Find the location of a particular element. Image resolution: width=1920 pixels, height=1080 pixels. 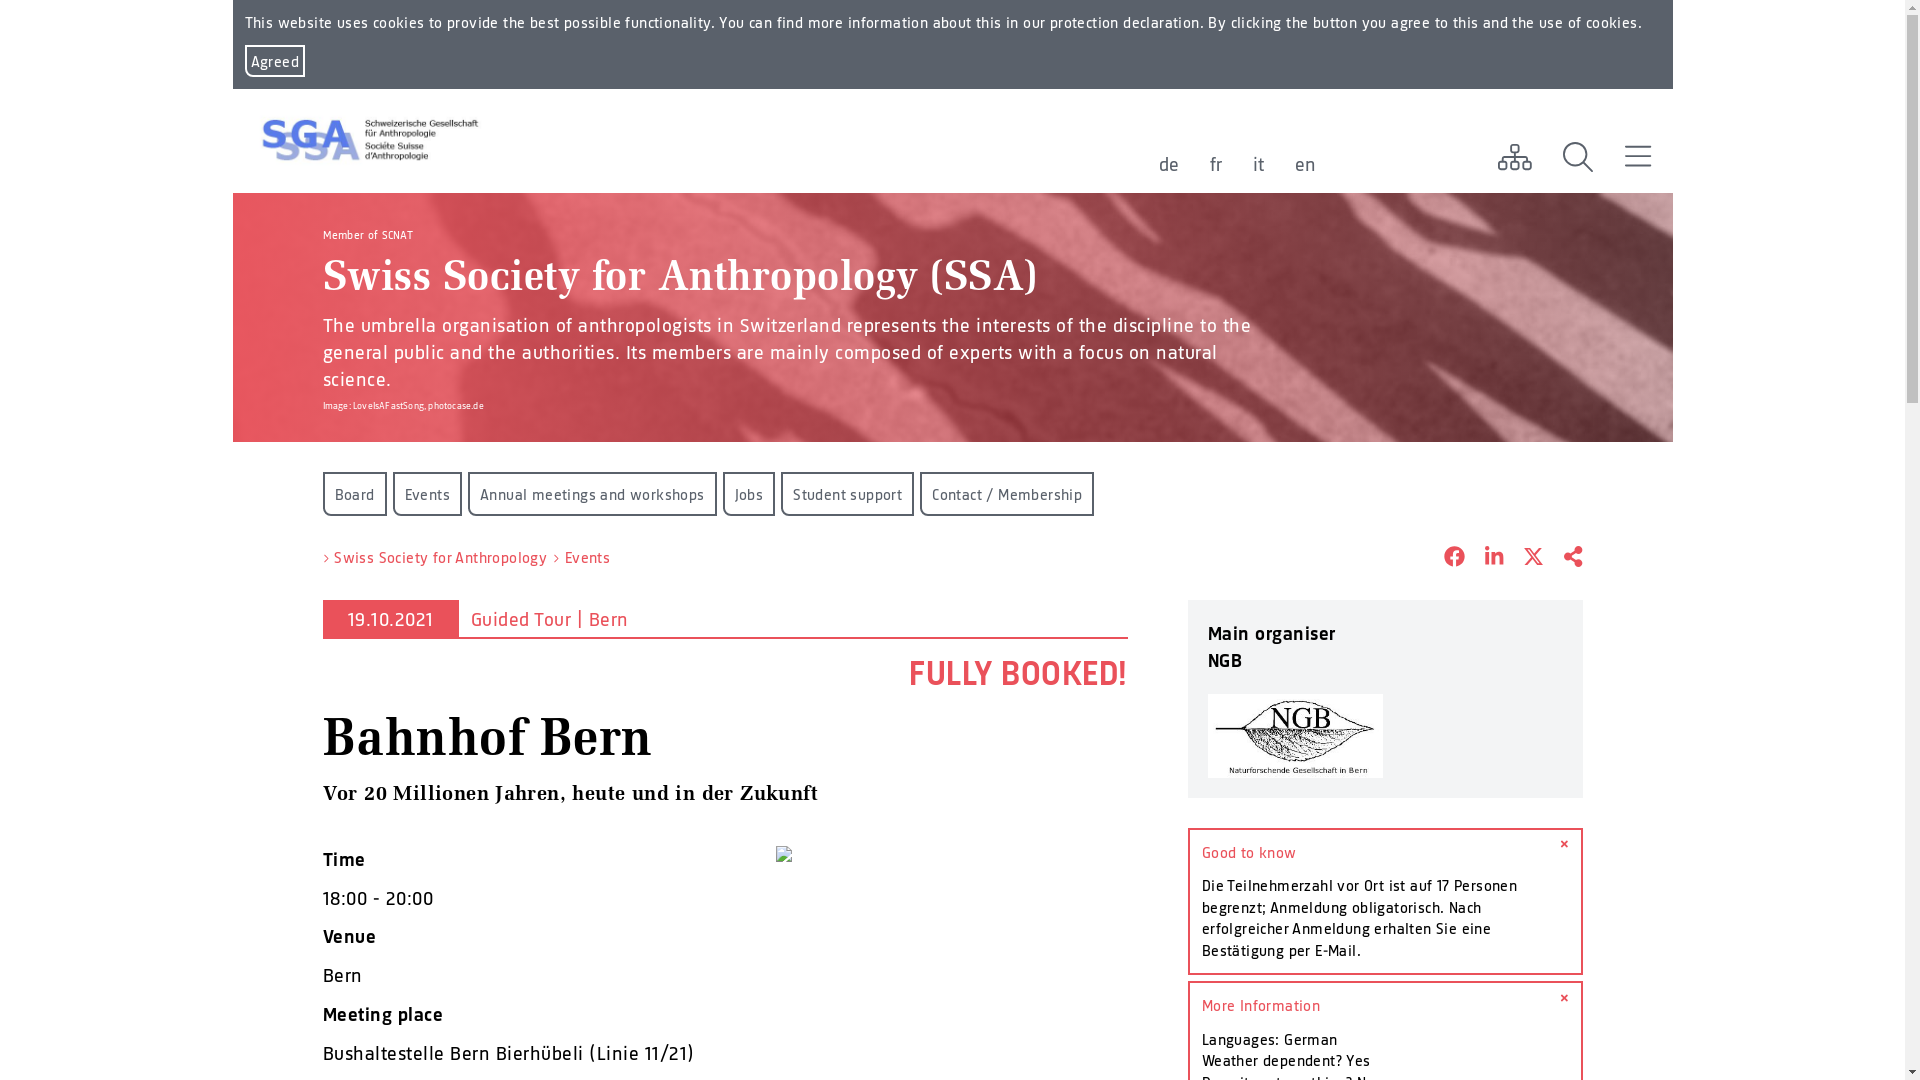

Agreed is located at coordinates (274, 61).